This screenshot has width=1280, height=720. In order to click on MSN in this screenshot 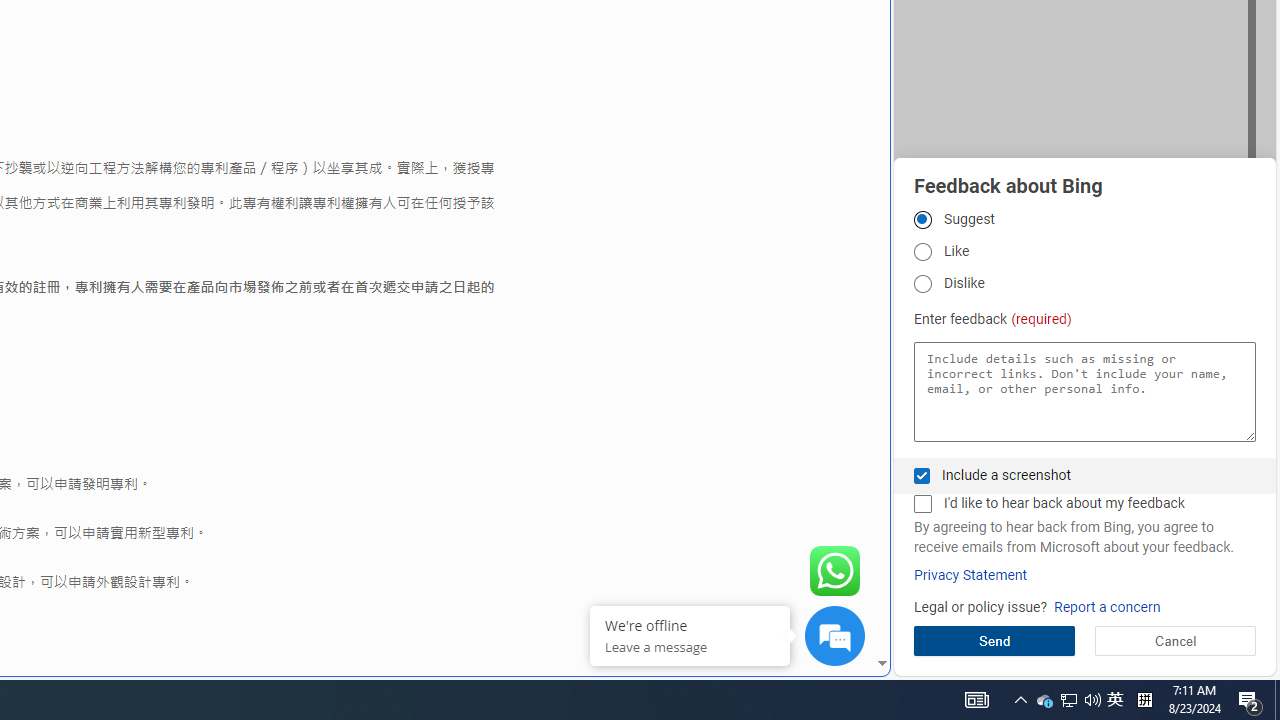, I will do `click(687, 223)`.